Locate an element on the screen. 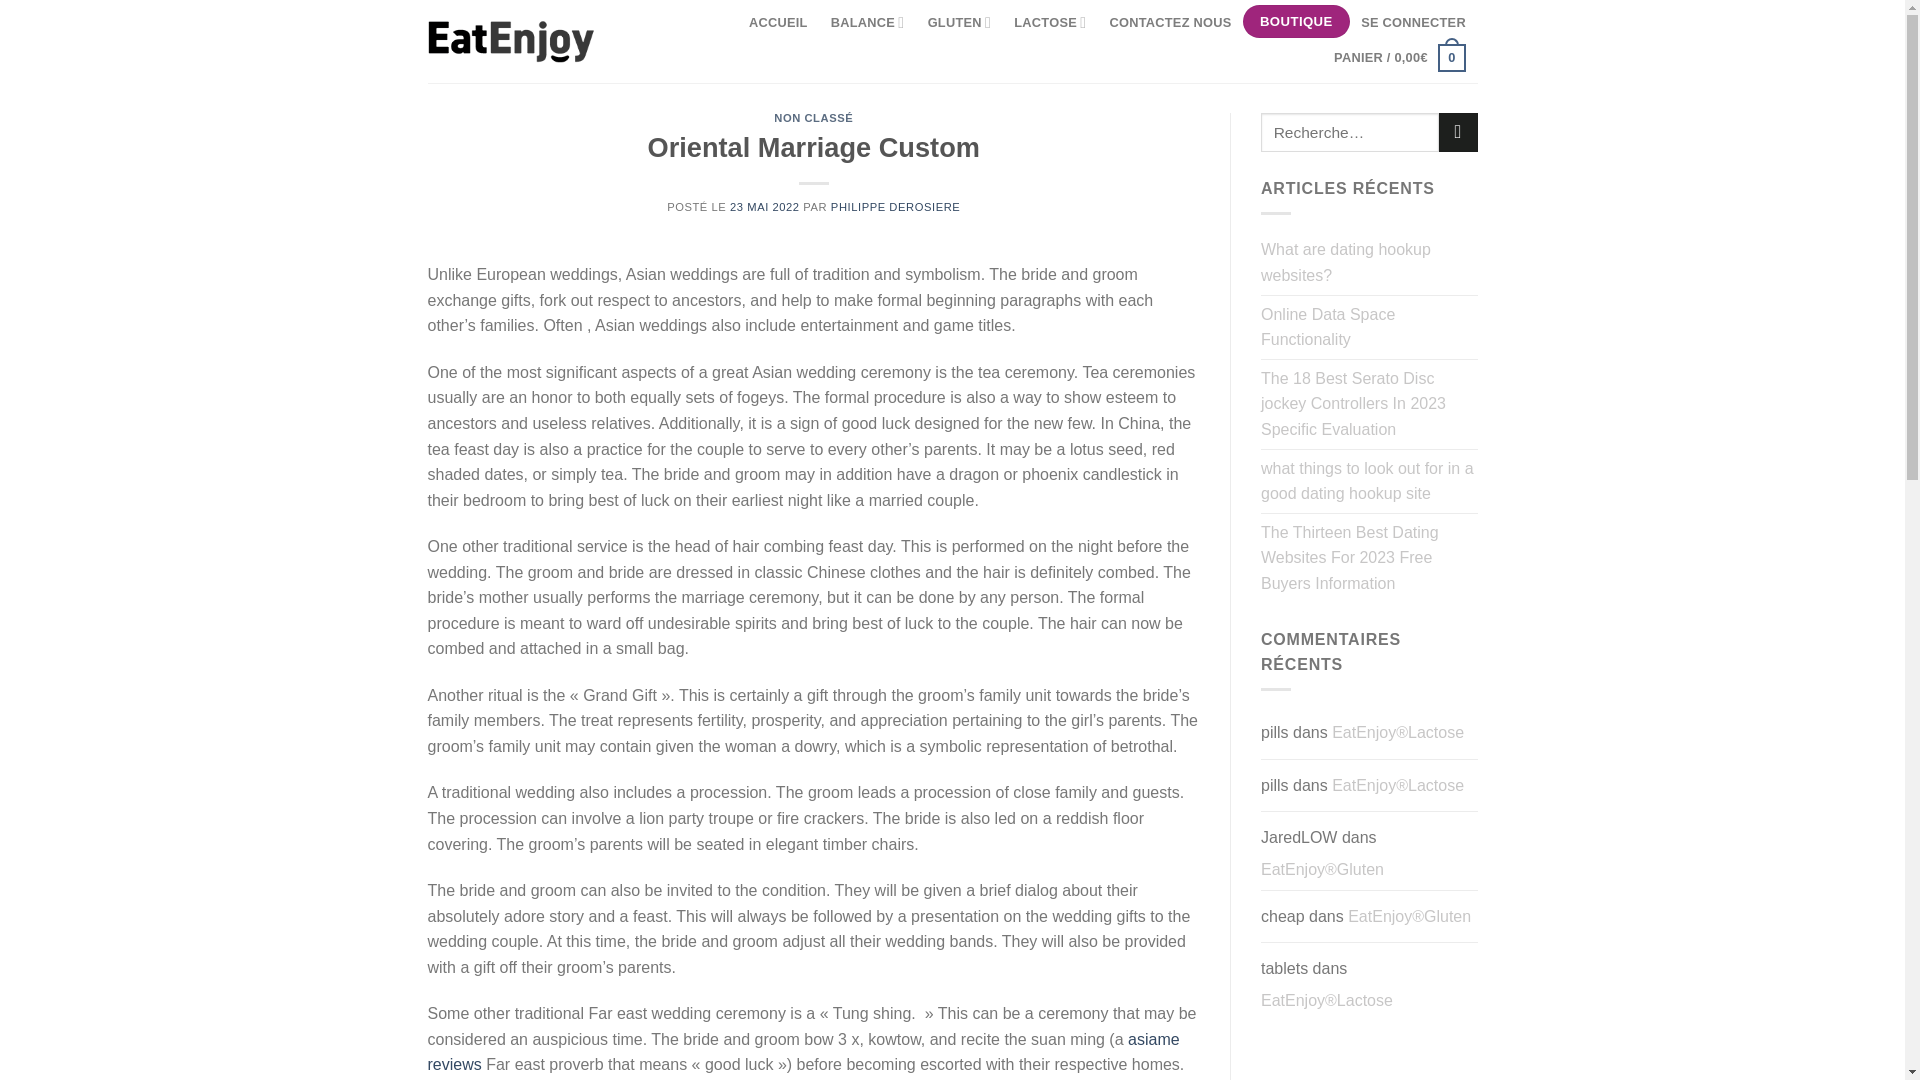  PHILIPPE DEROSIERE is located at coordinates (896, 206).